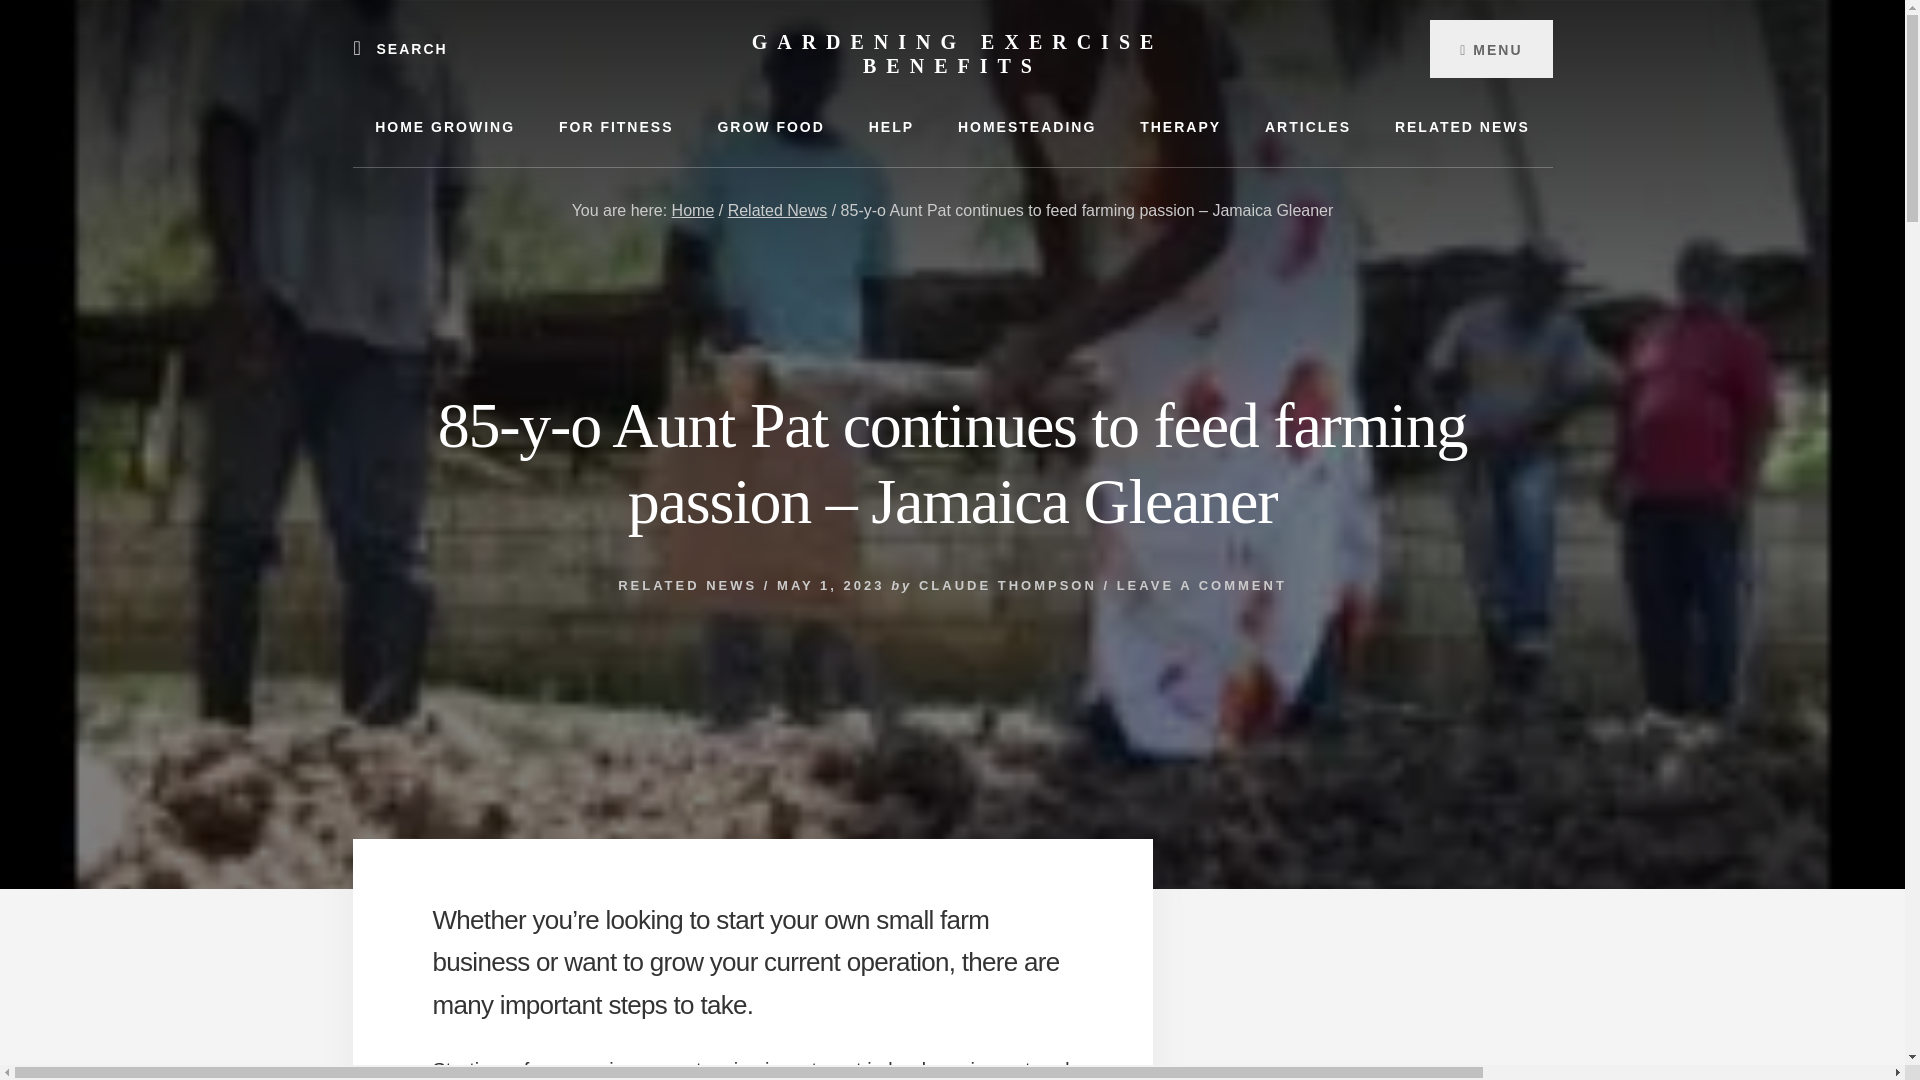  What do you see at coordinates (1307, 127) in the screenshot?
I see `ARTICLES` at bounding box center [1307, 127].